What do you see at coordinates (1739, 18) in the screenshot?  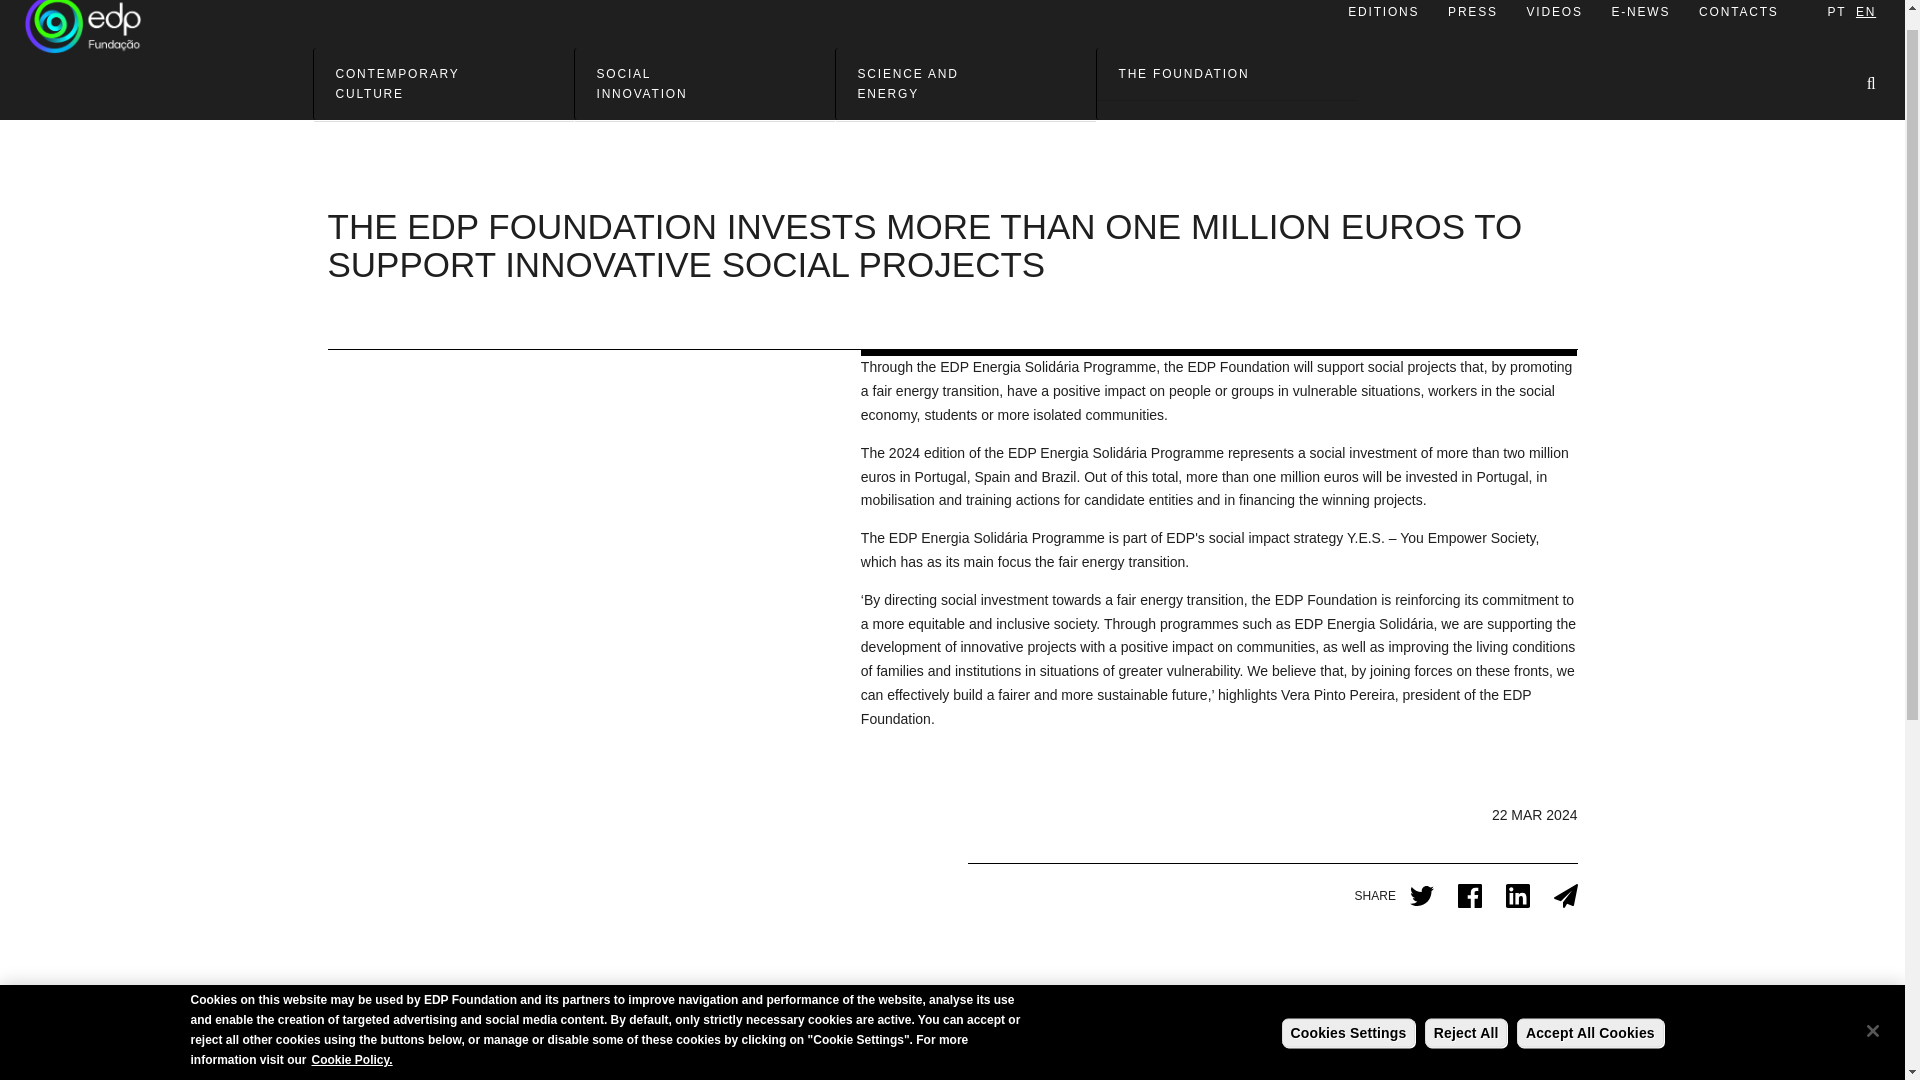 I see `CONTACTS` at bounding box center [1739, 18].